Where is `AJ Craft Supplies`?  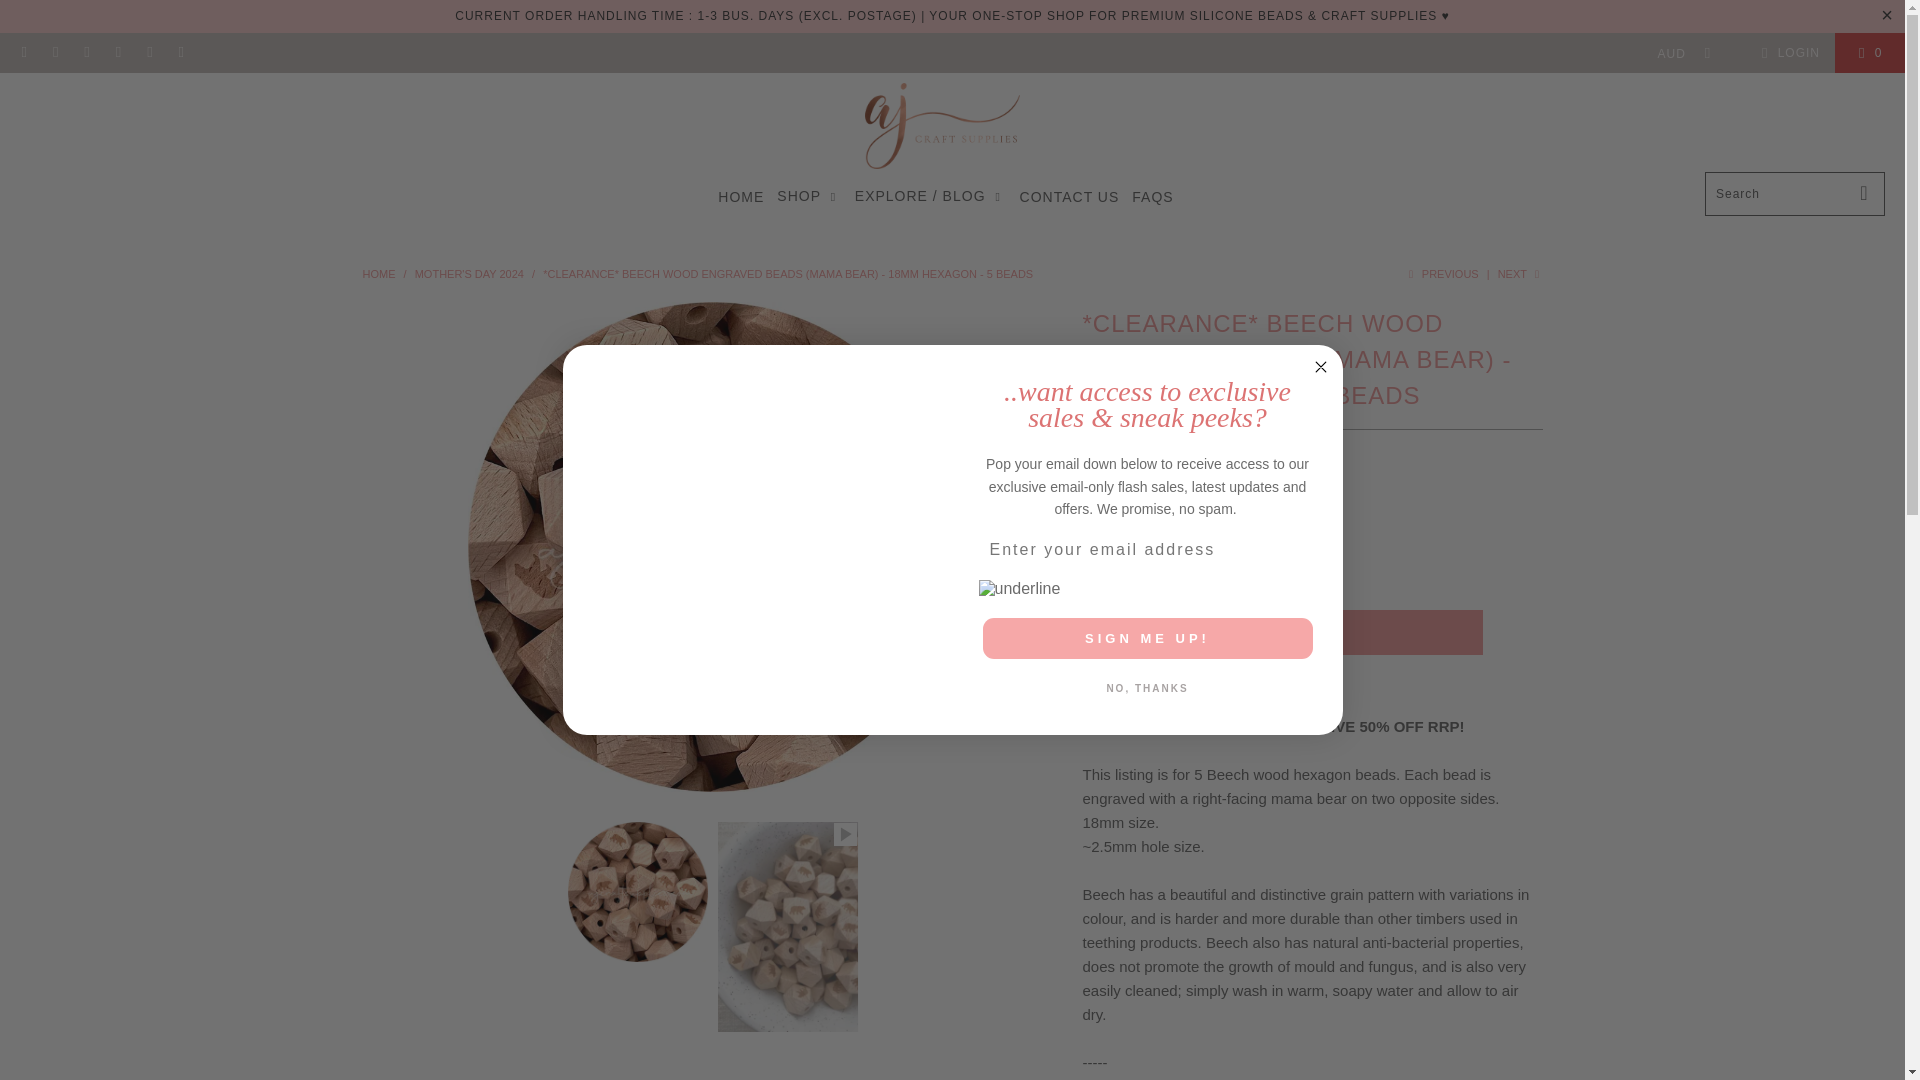 AJ Craft Supplies is located at coordinates (942, 127).